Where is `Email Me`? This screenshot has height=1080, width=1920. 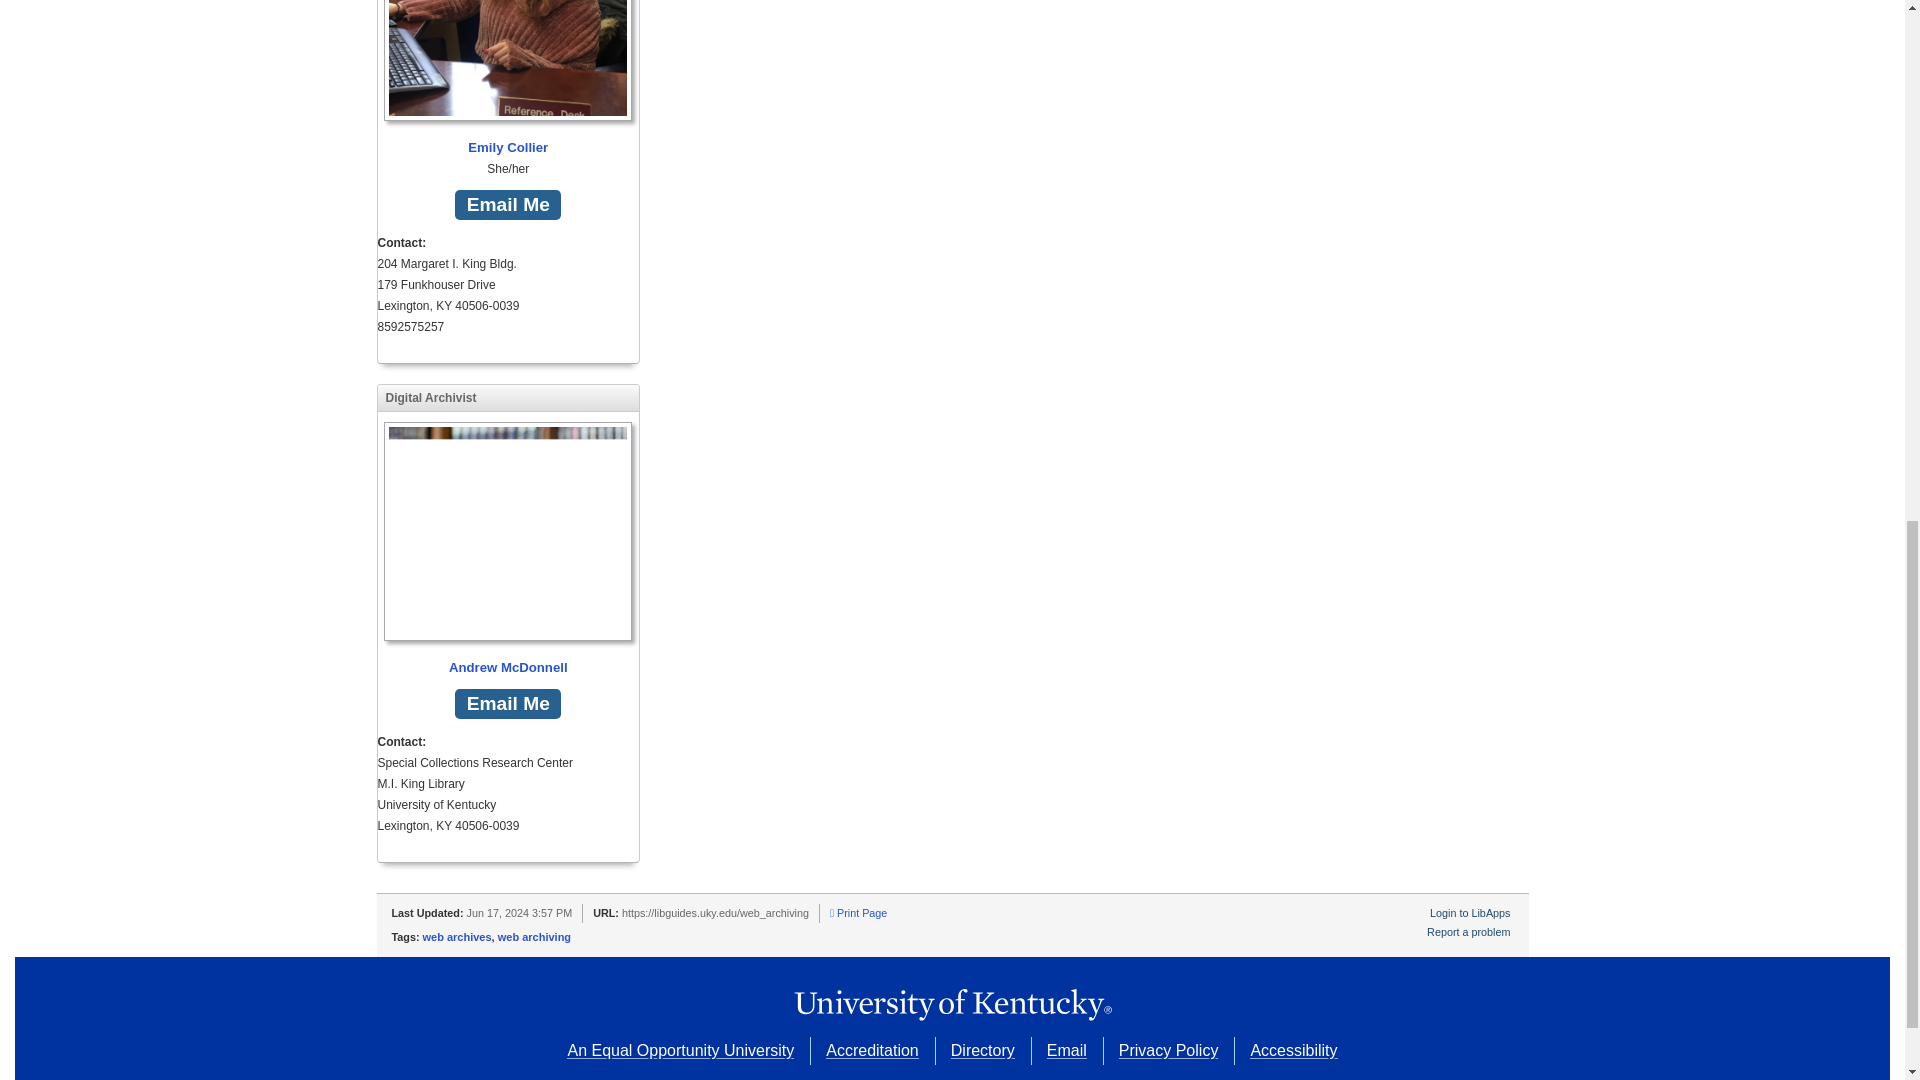
Email Me is located at coordinates (508, 704).